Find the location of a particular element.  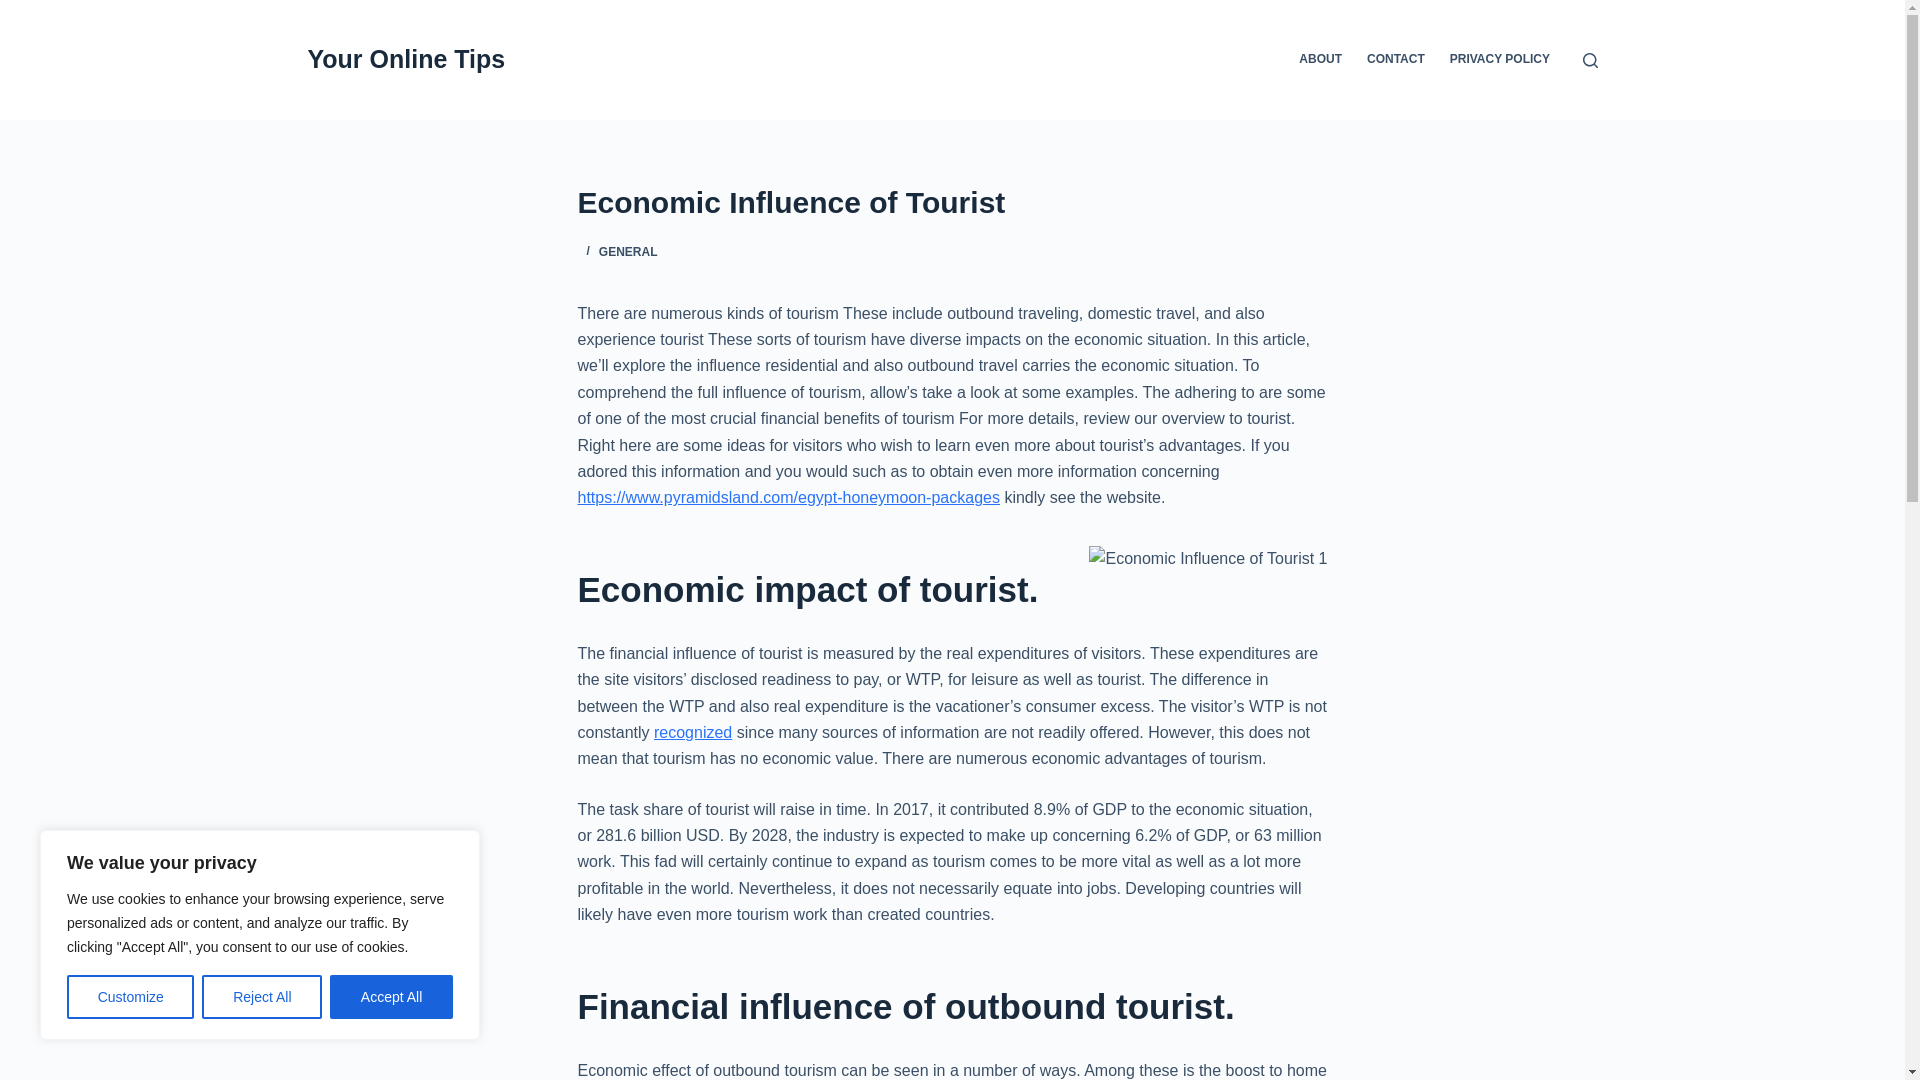

Reject All is located at coordinates (262, 997).